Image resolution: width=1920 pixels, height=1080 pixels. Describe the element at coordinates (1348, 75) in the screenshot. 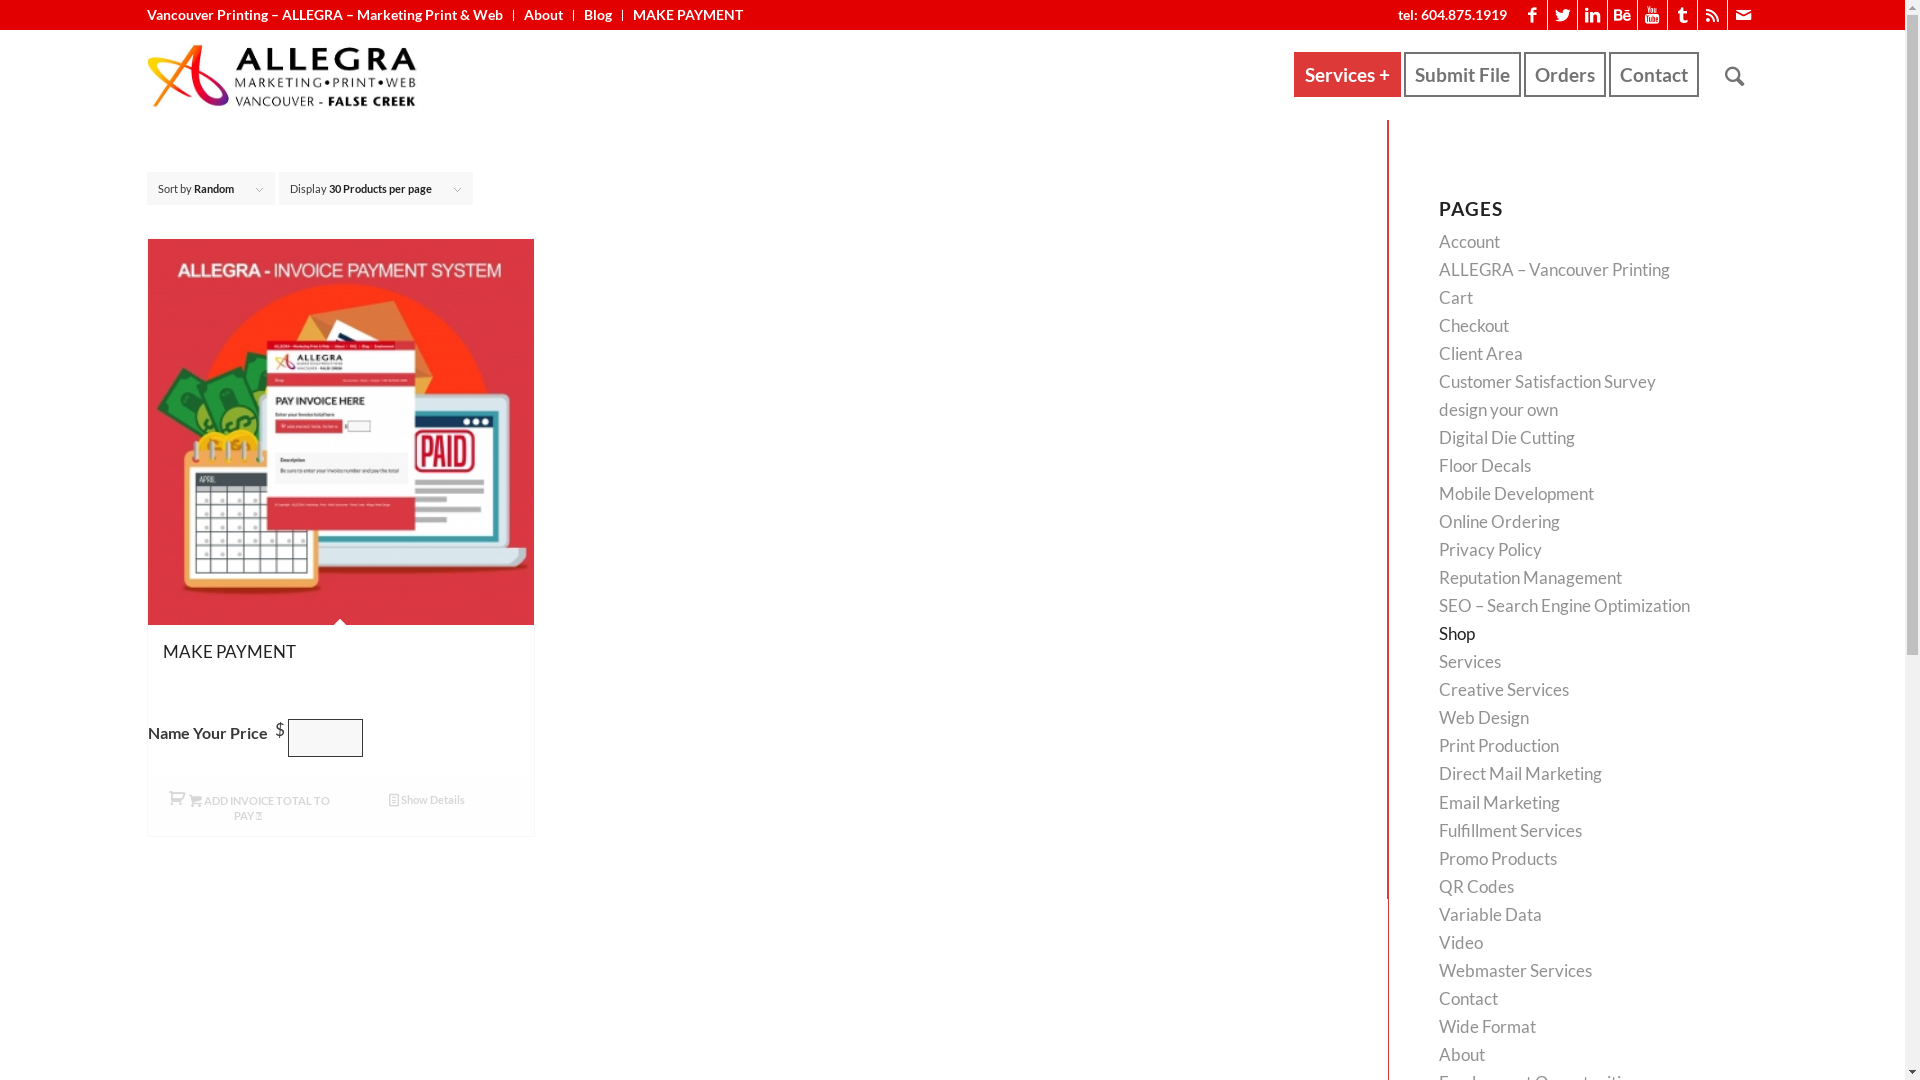

I see `Services +` at that location.